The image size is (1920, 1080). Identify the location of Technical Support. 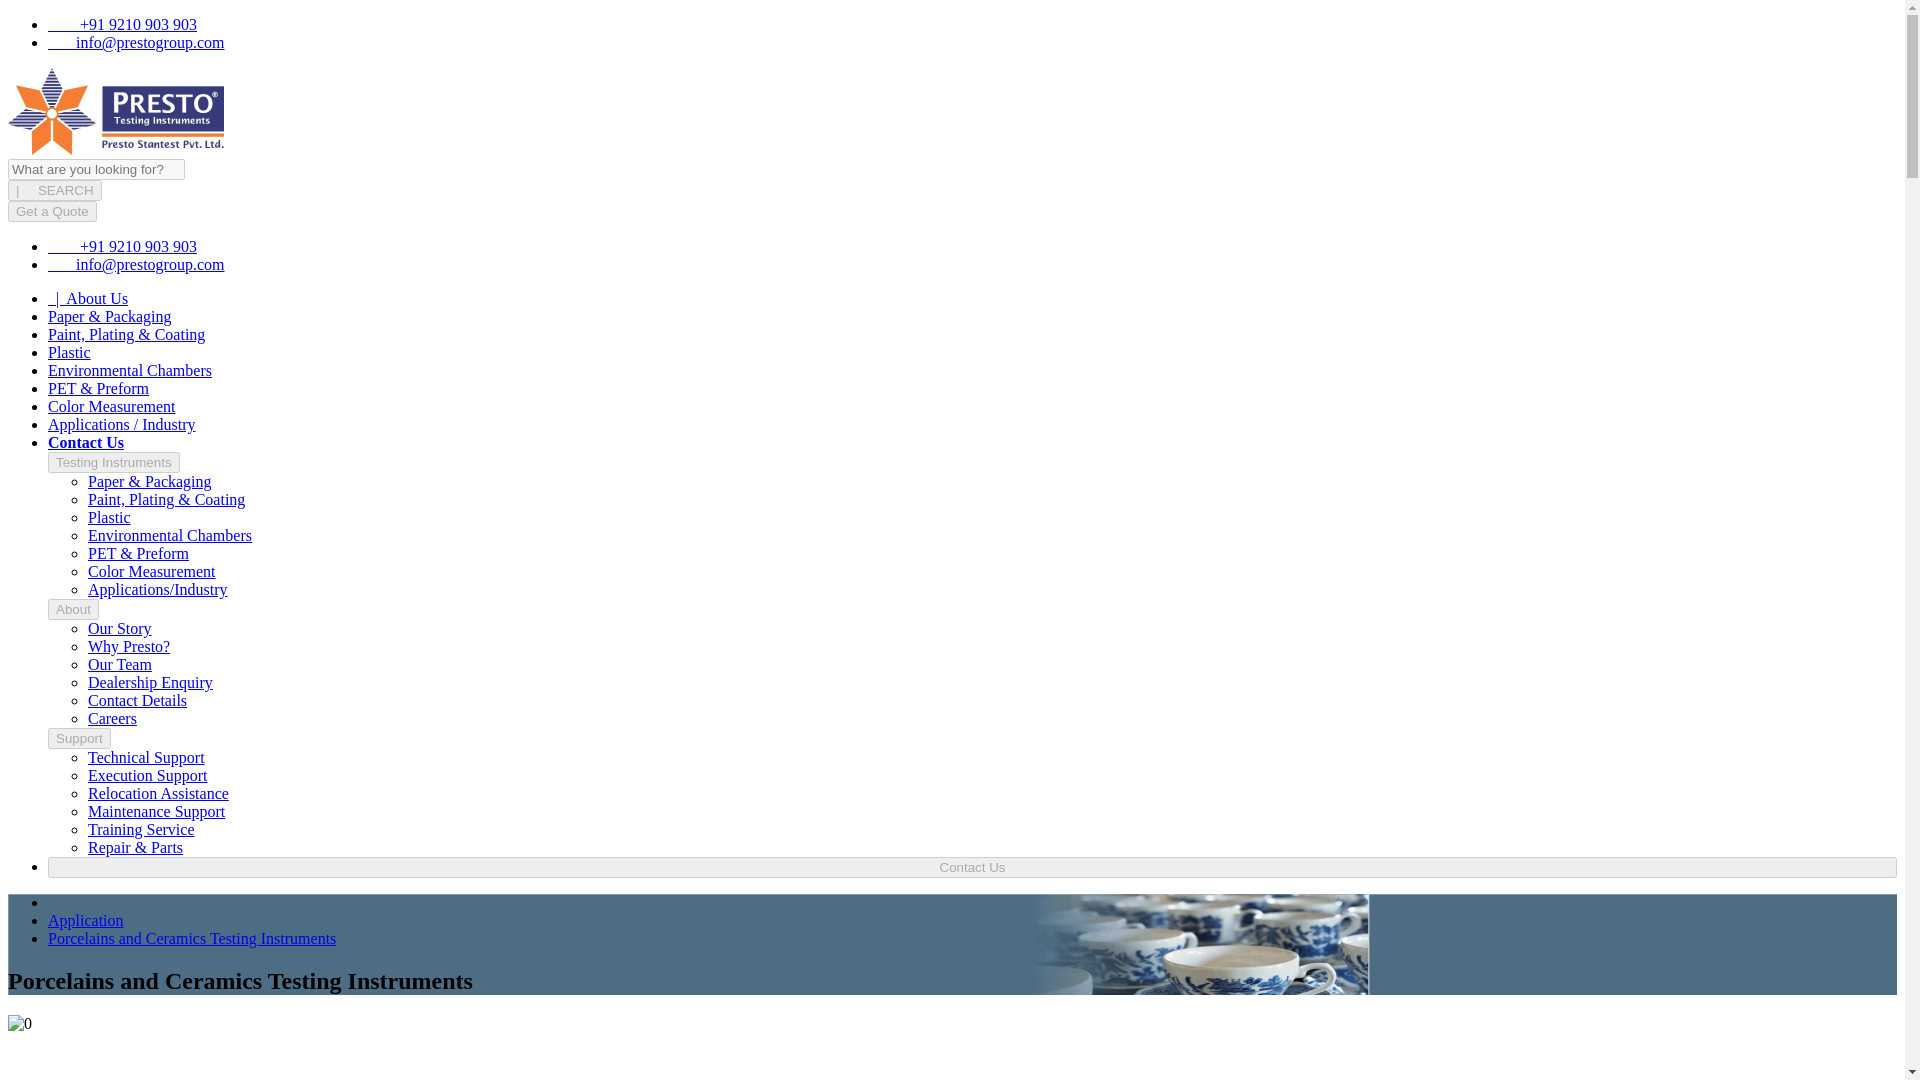
(146, 757).